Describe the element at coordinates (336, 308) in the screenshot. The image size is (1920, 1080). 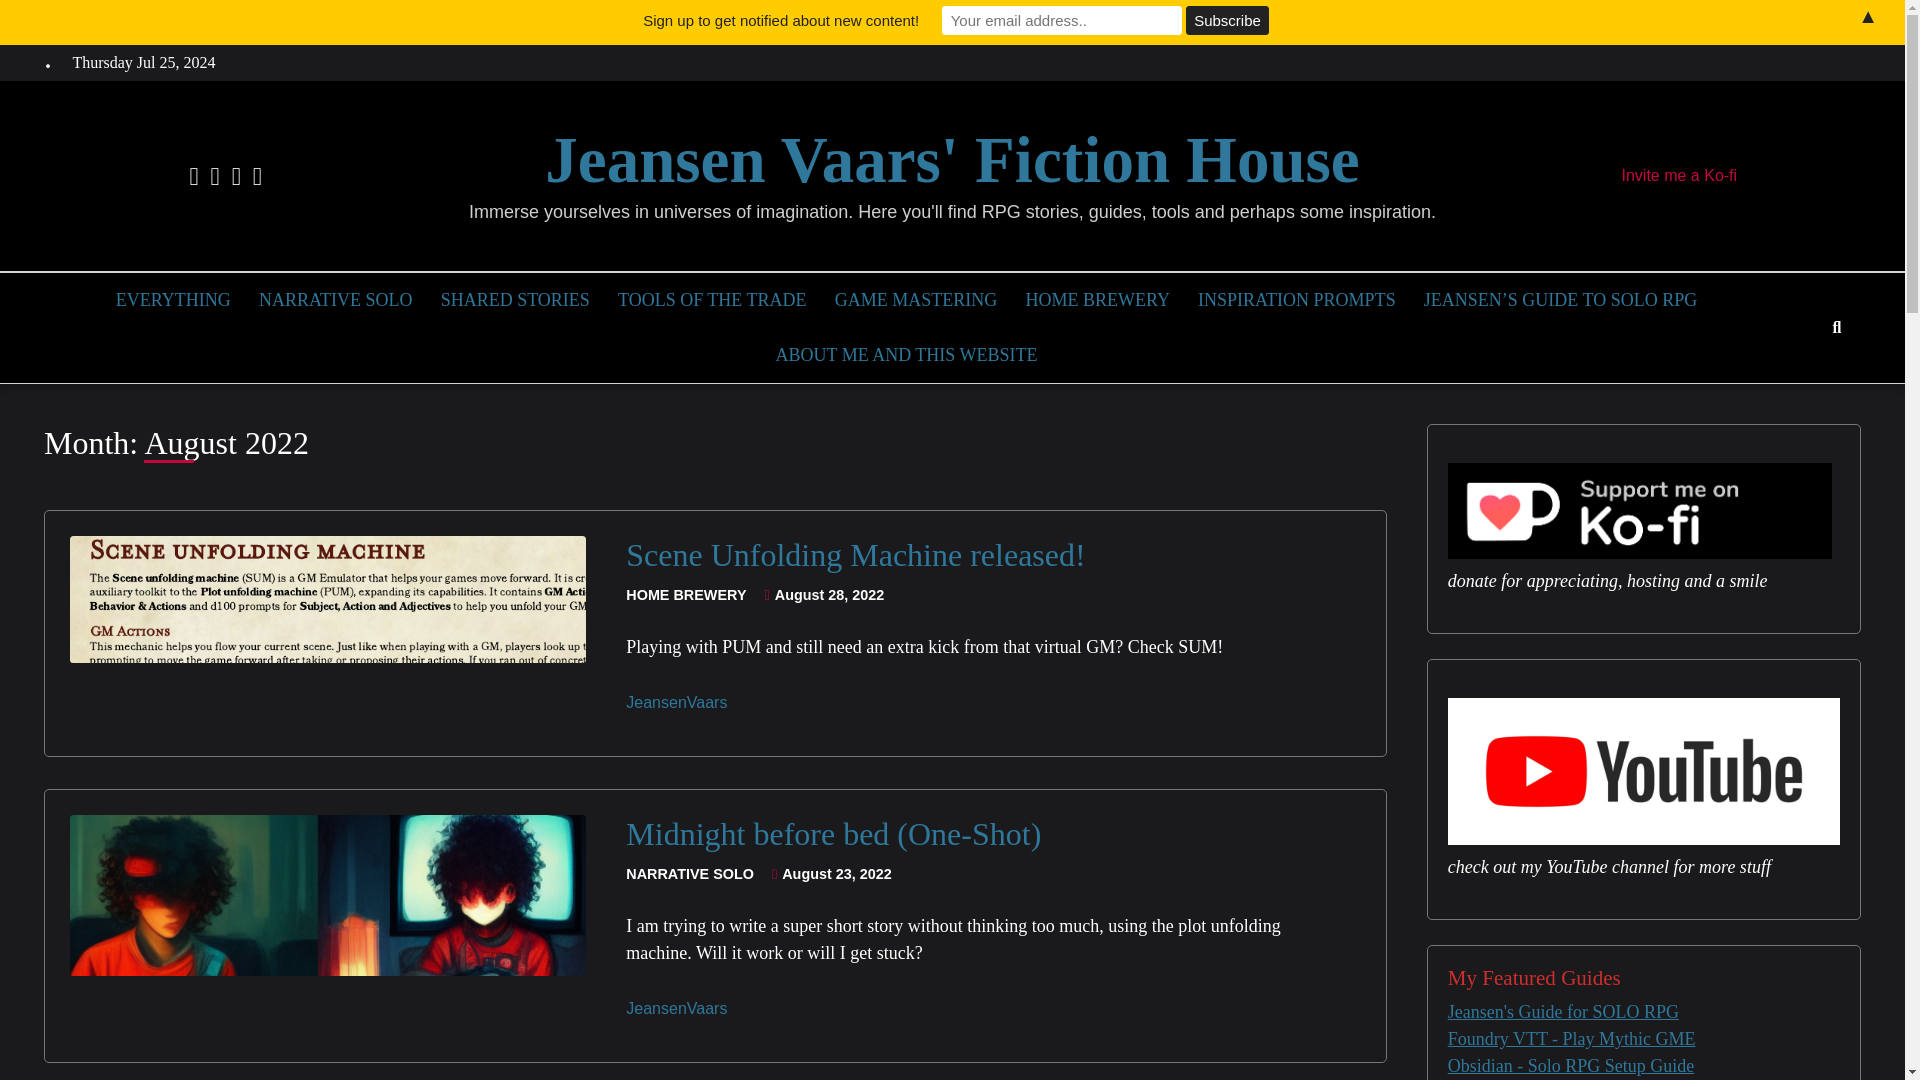
I see `NARRATIVE SOLO` at that location.